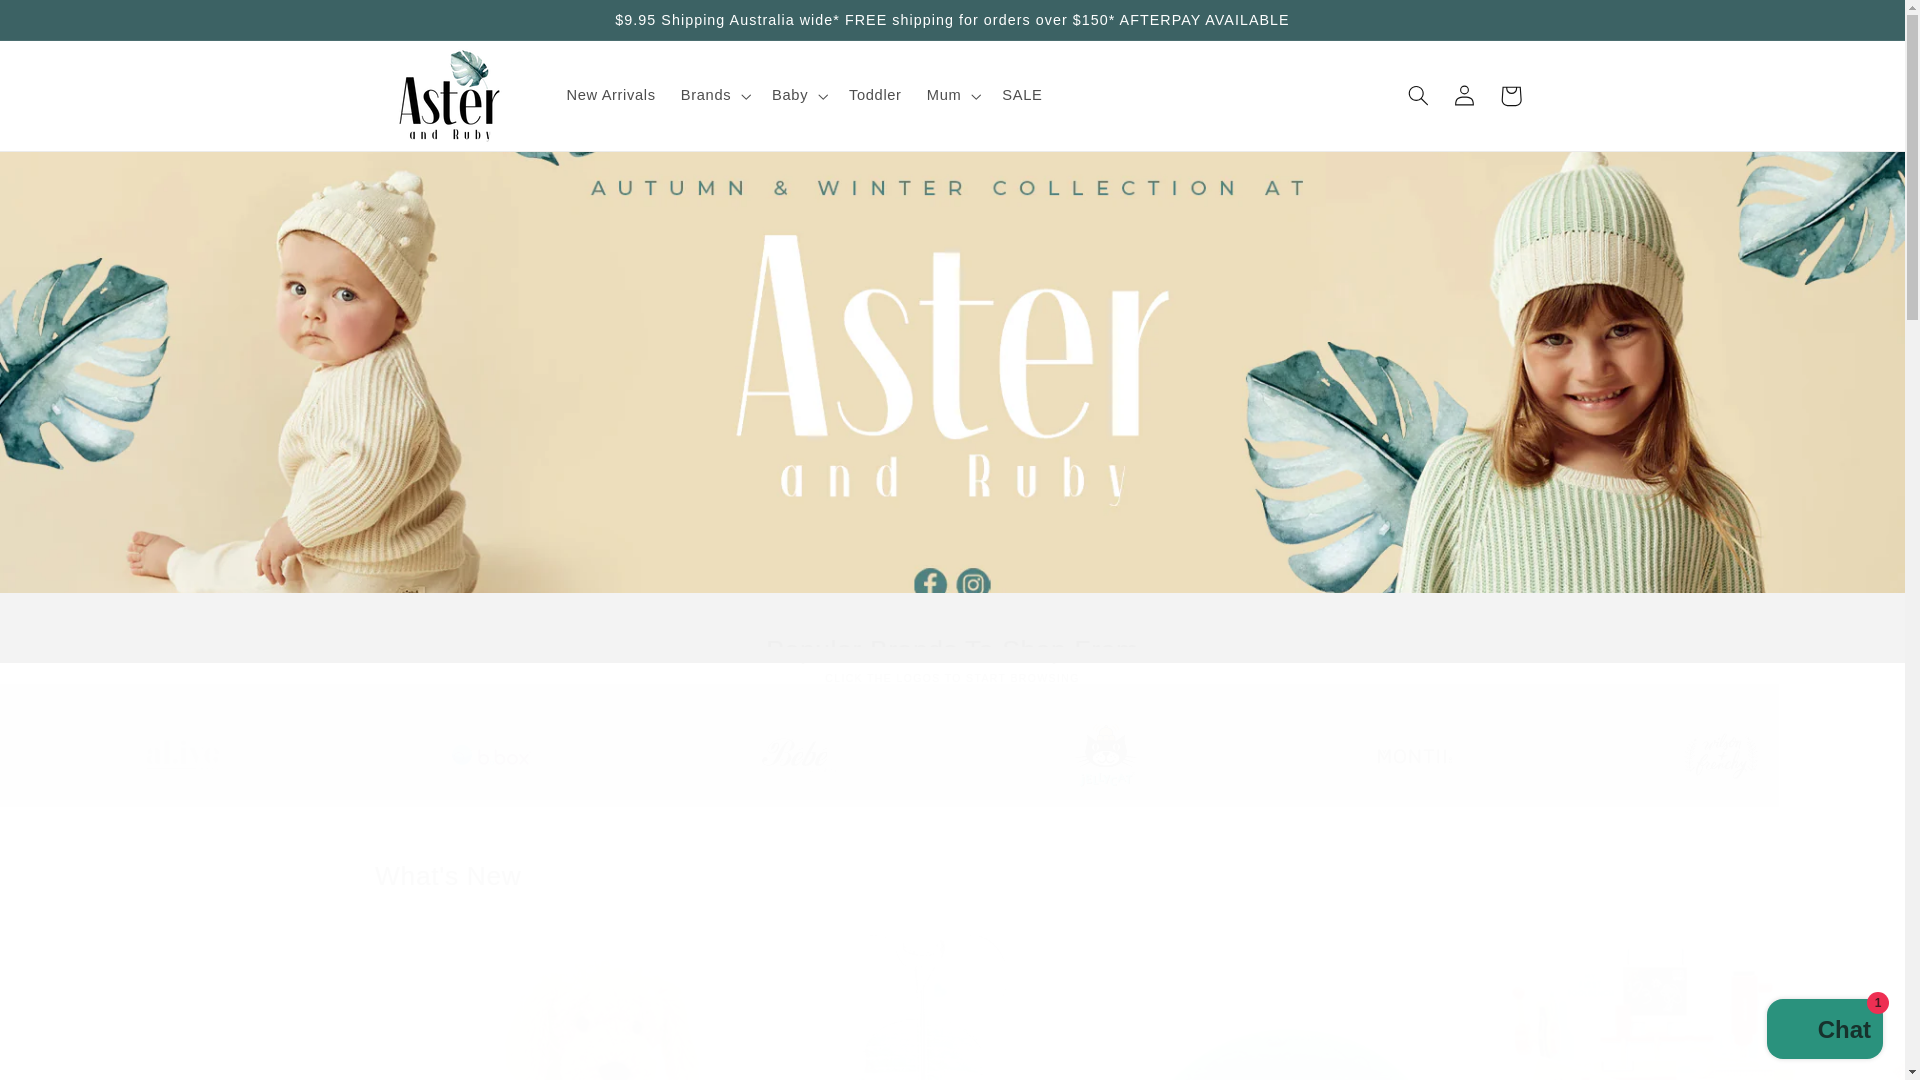 Image resolution: width=1920 pixels, height=1080 pixels. I want to click on Shopify online store chat, so click(1824, 1031).